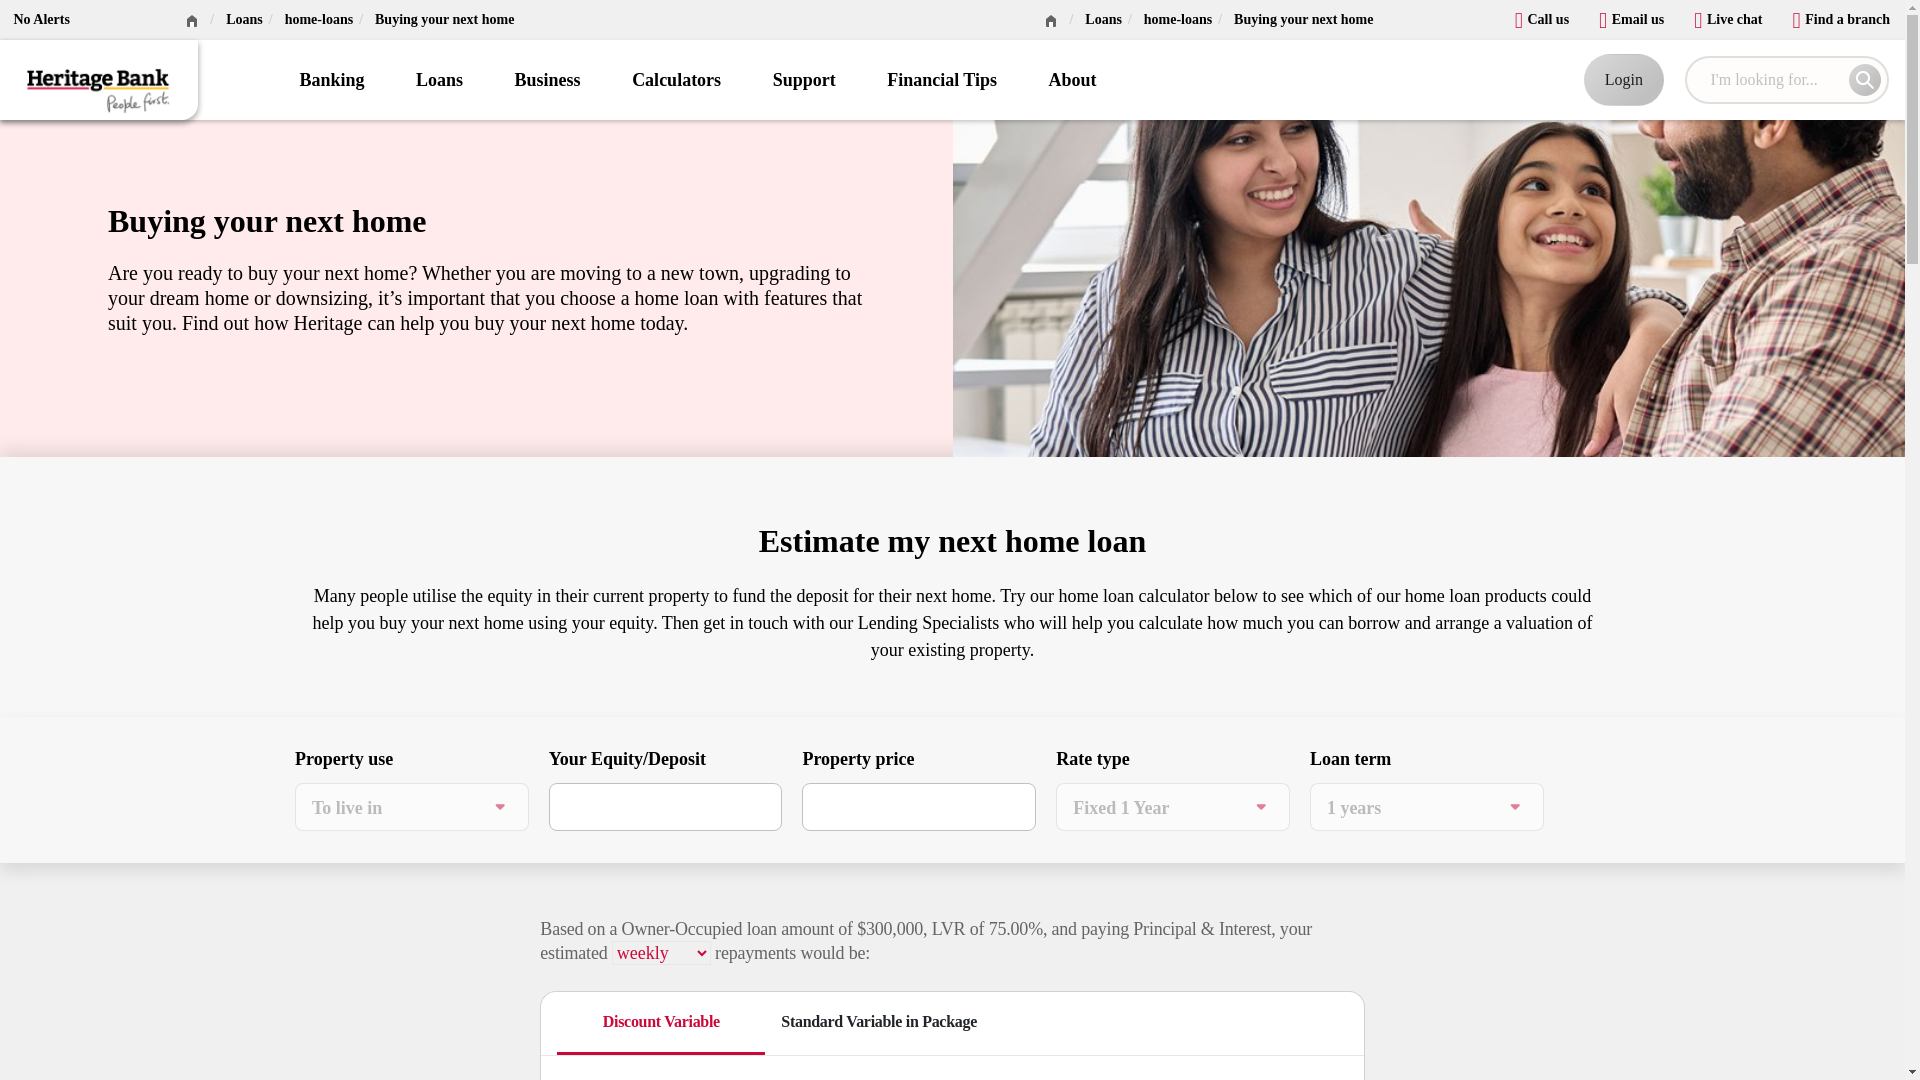 Image resolution: width=1920 pixels, height=1080 pixels. Describe the element at coordinates (1102, 19) in the screenshot. I see `Loans` at that location.